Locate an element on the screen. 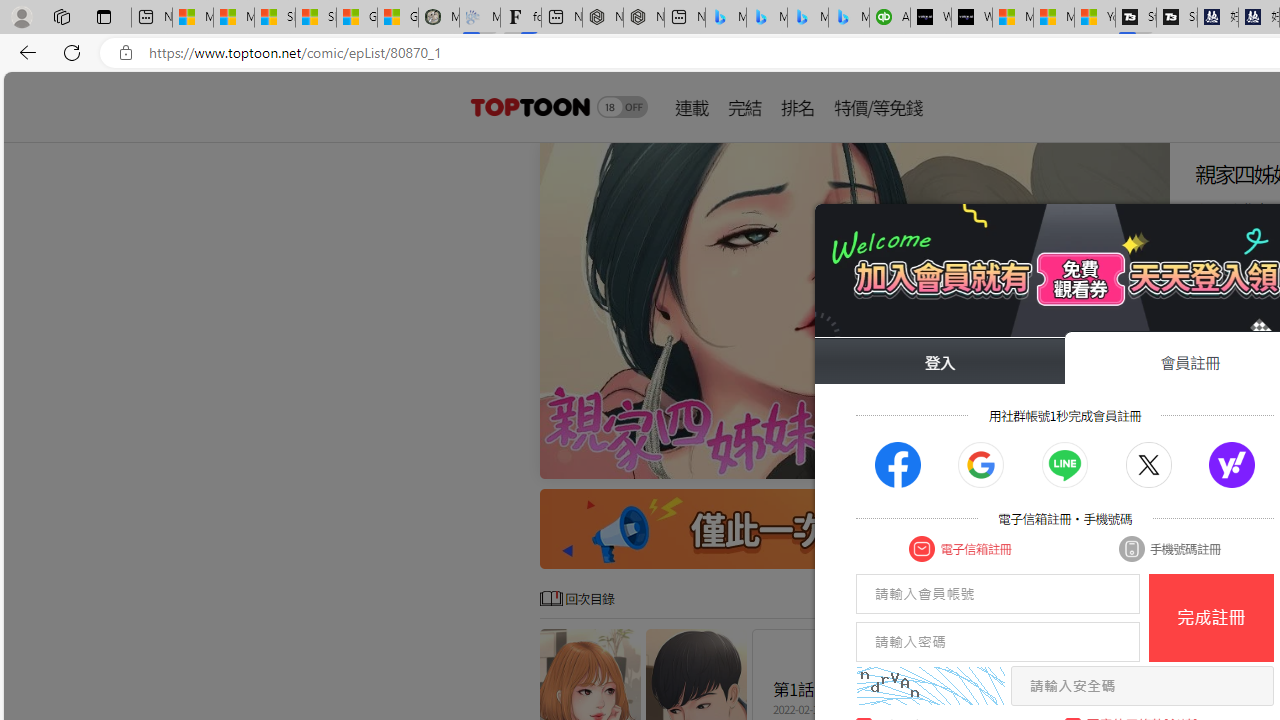  Microsoft Bing Travel - Stays in Bangkok, Bangkok, Thailand is located at coordinates (767, 18).